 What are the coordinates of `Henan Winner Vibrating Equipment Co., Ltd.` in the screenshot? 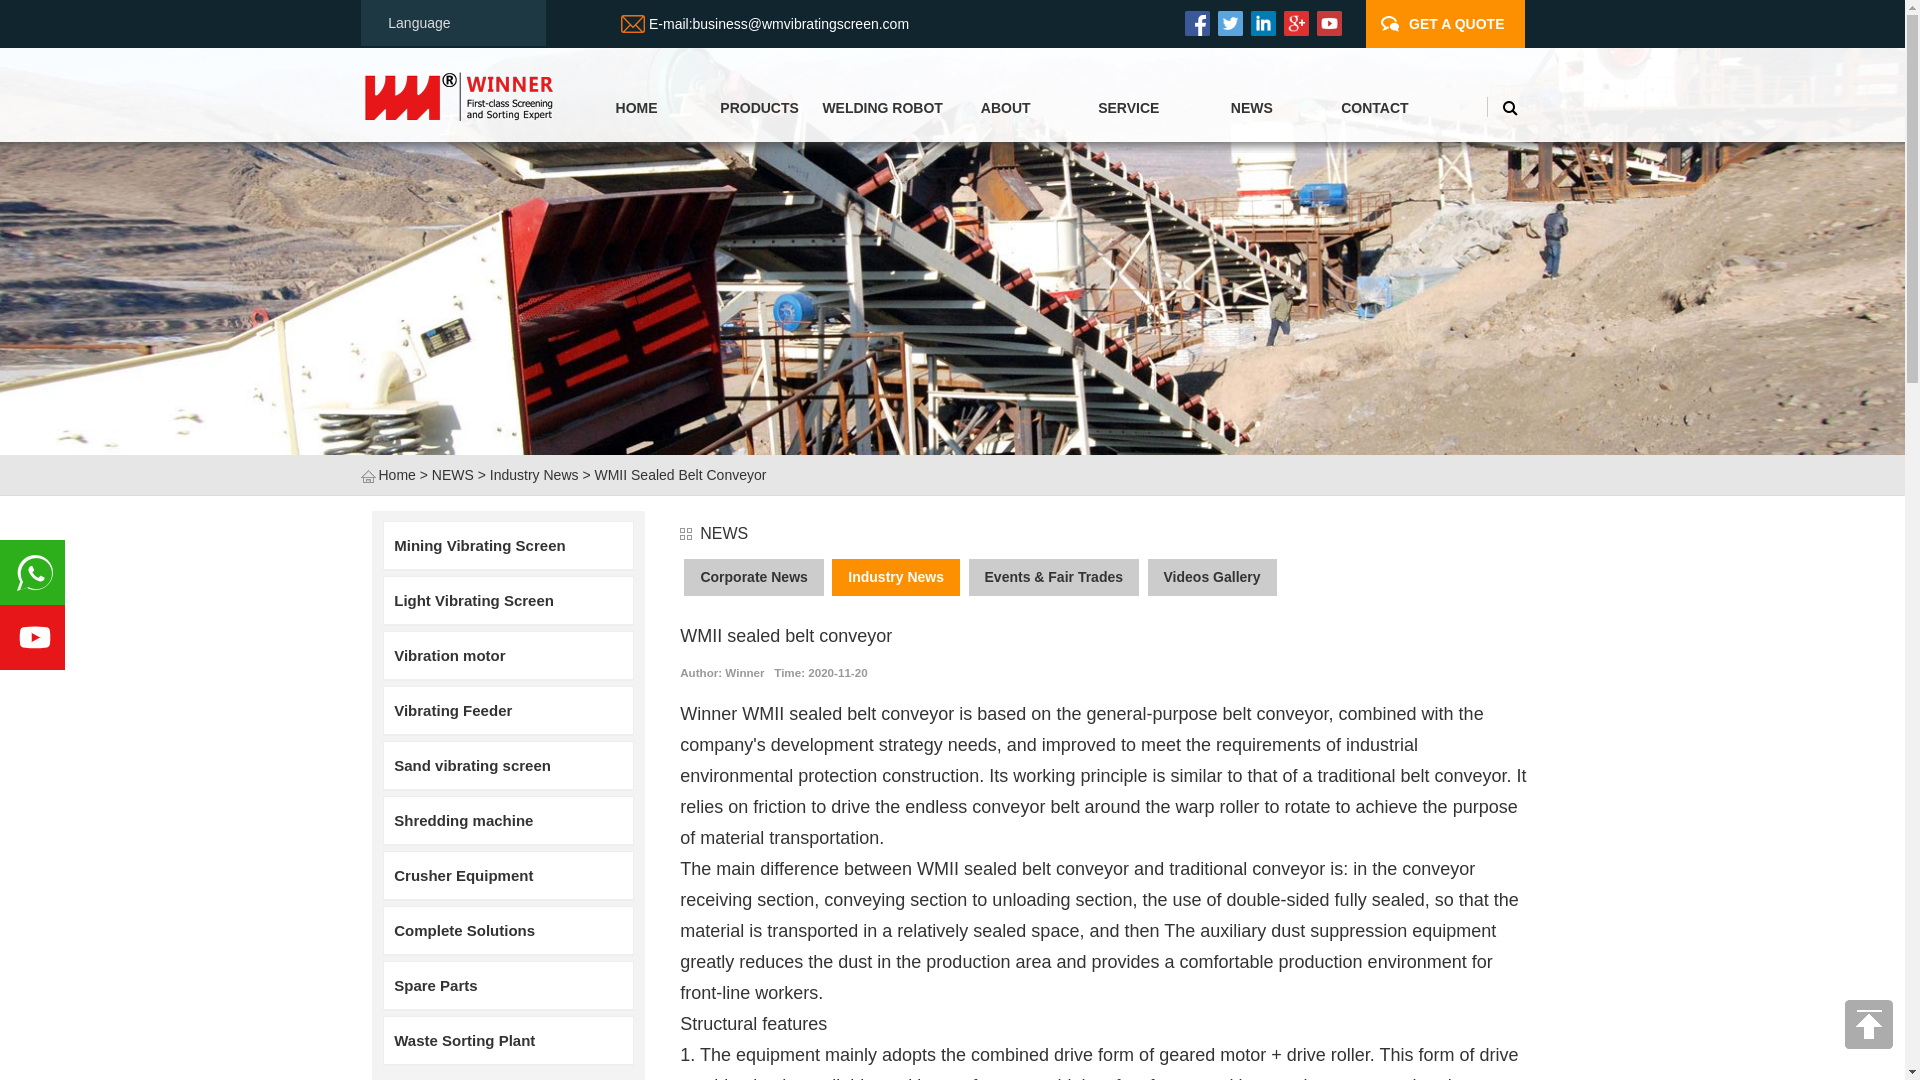 It's located at (458, 94).